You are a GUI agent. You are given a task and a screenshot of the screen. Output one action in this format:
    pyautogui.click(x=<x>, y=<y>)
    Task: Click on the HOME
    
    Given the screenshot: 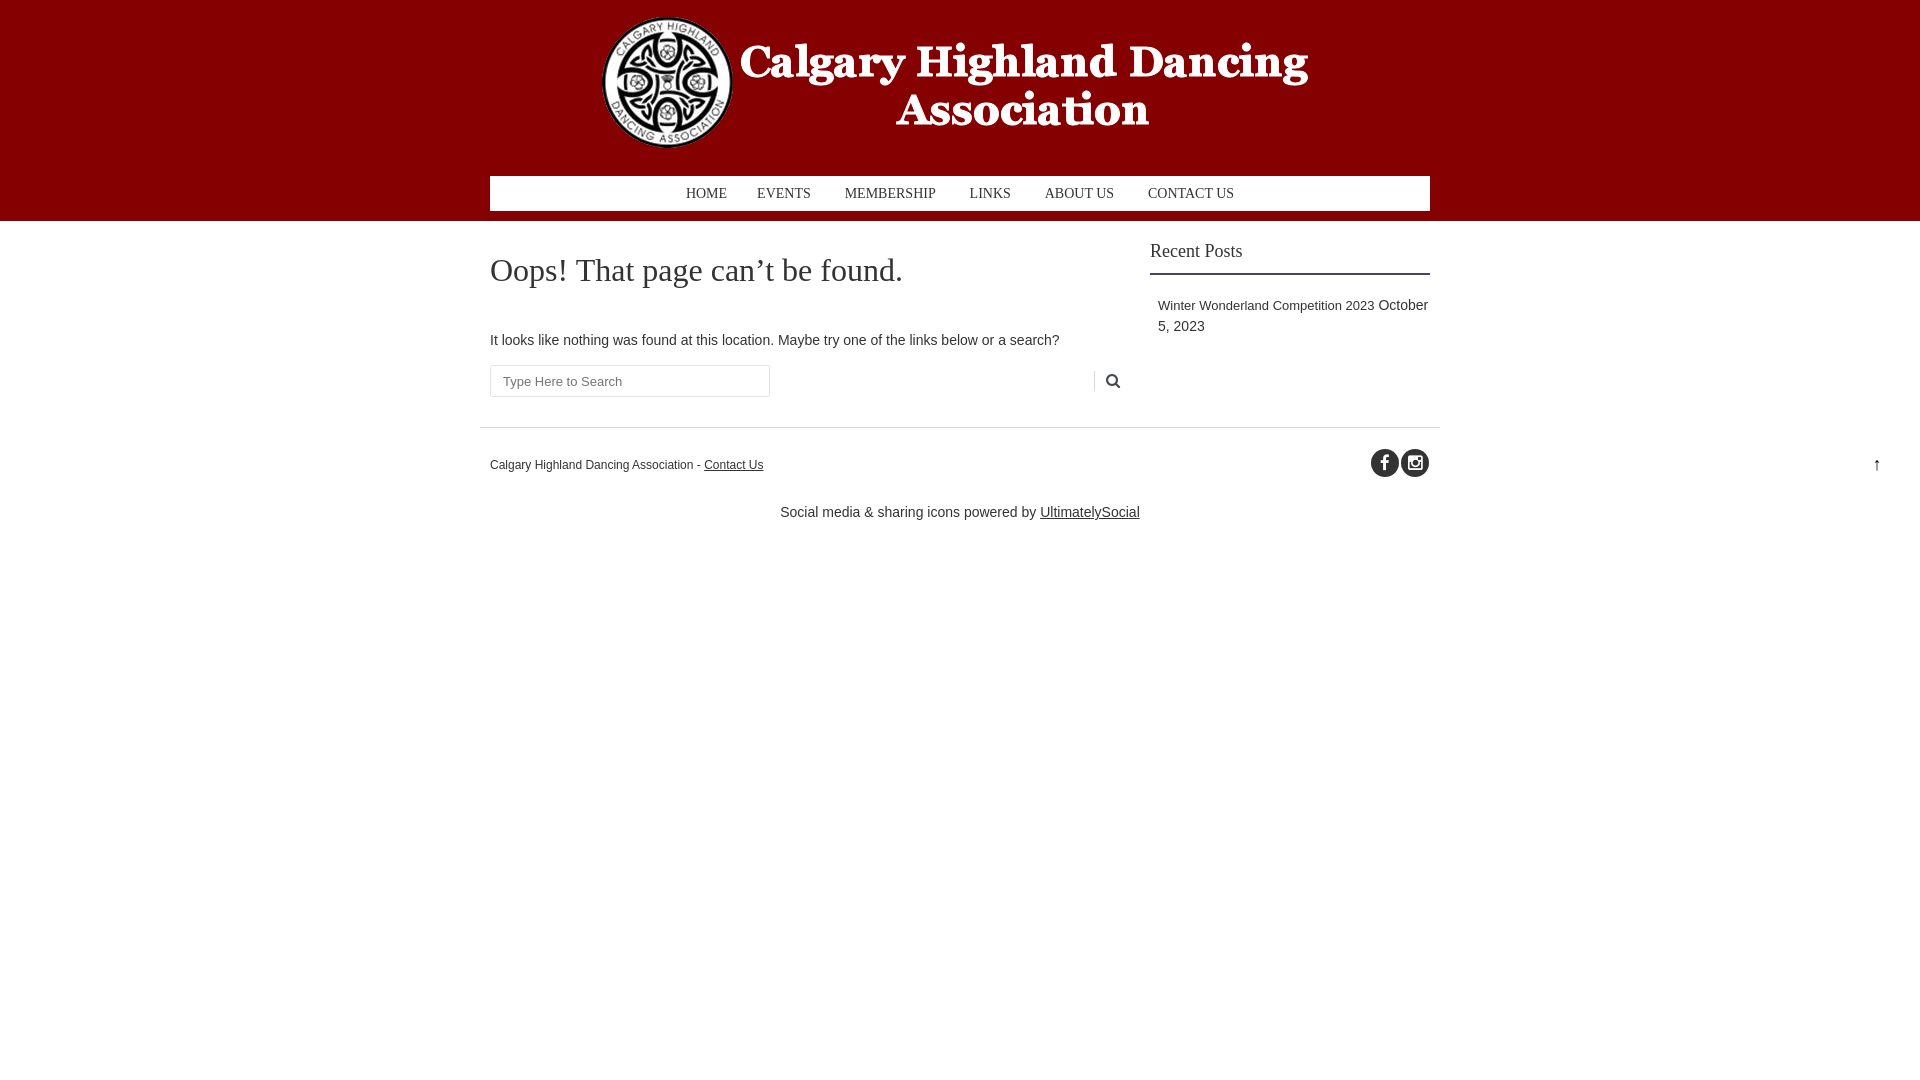 What is the action you would take?
    pyautogui.click(x=706, y=194)
    